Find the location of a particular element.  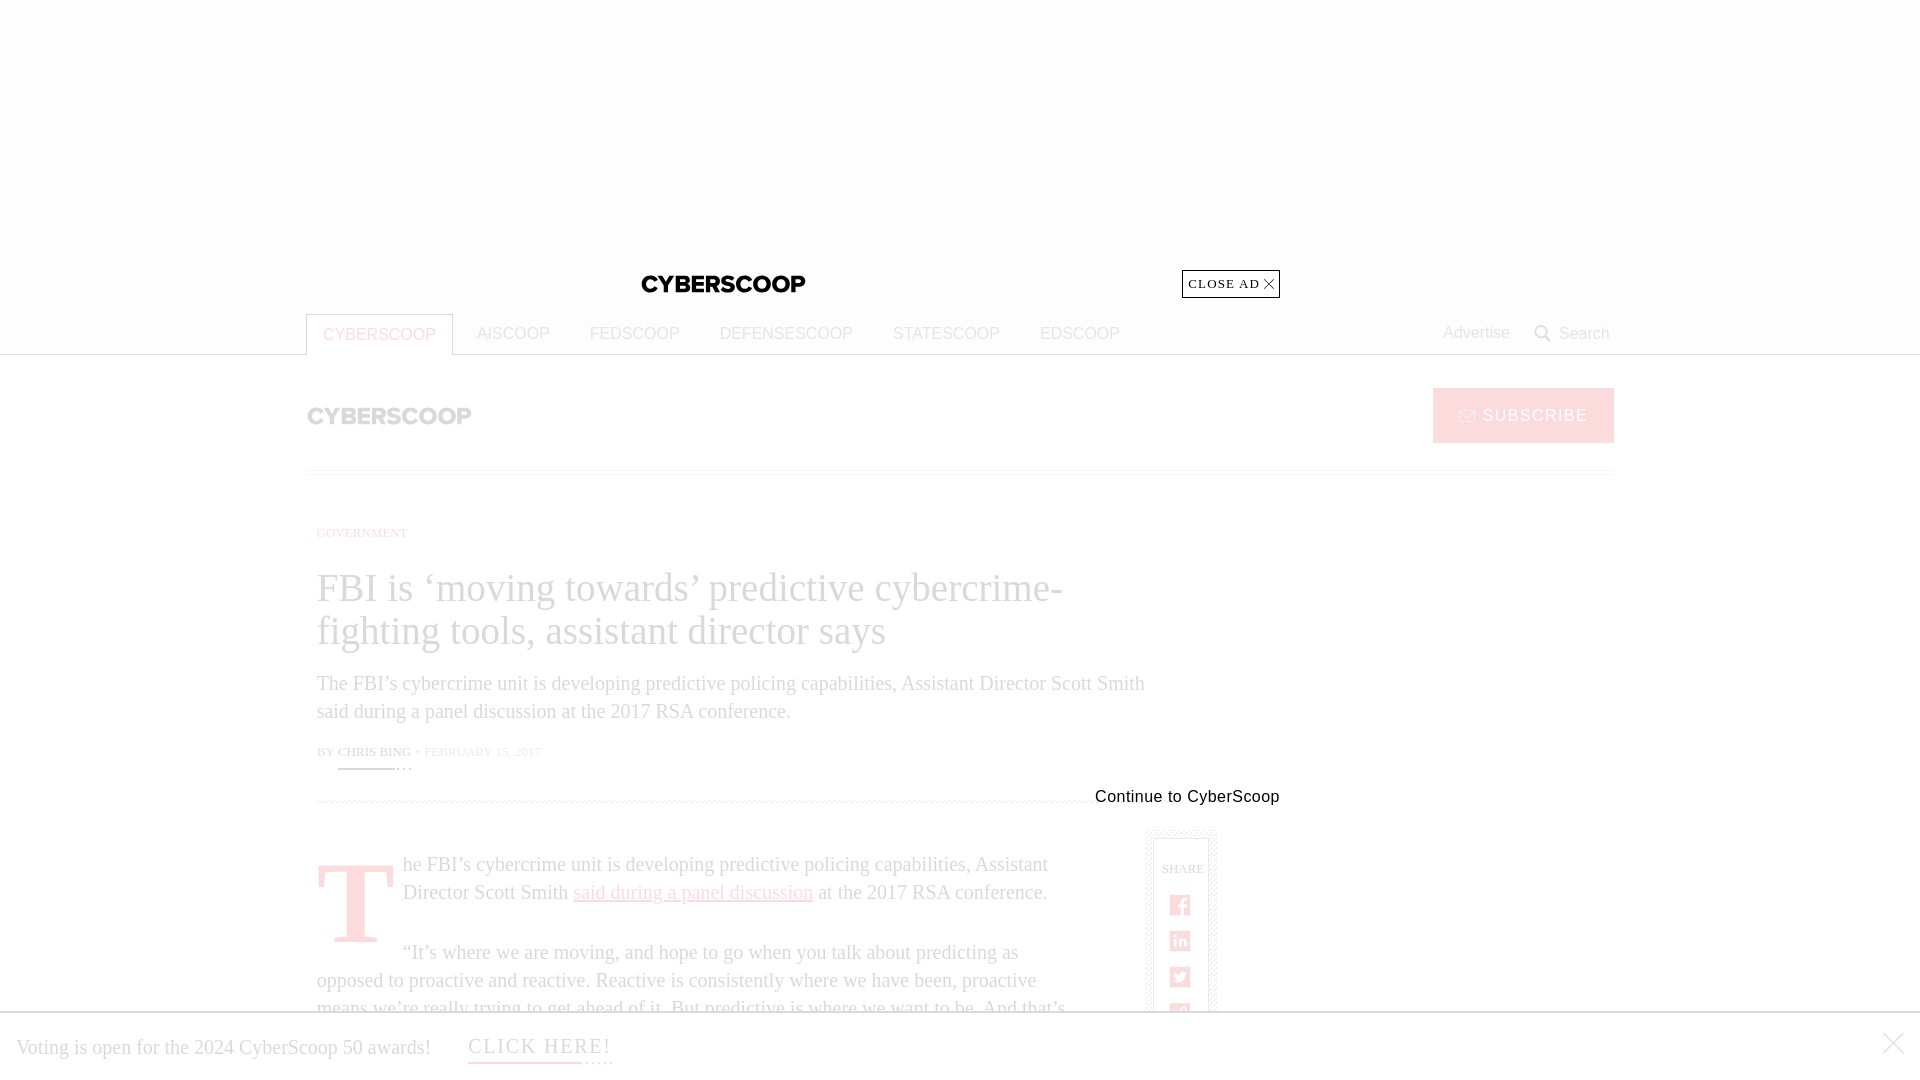

DEFENSESCOOP is located at coordinates (786, 334).